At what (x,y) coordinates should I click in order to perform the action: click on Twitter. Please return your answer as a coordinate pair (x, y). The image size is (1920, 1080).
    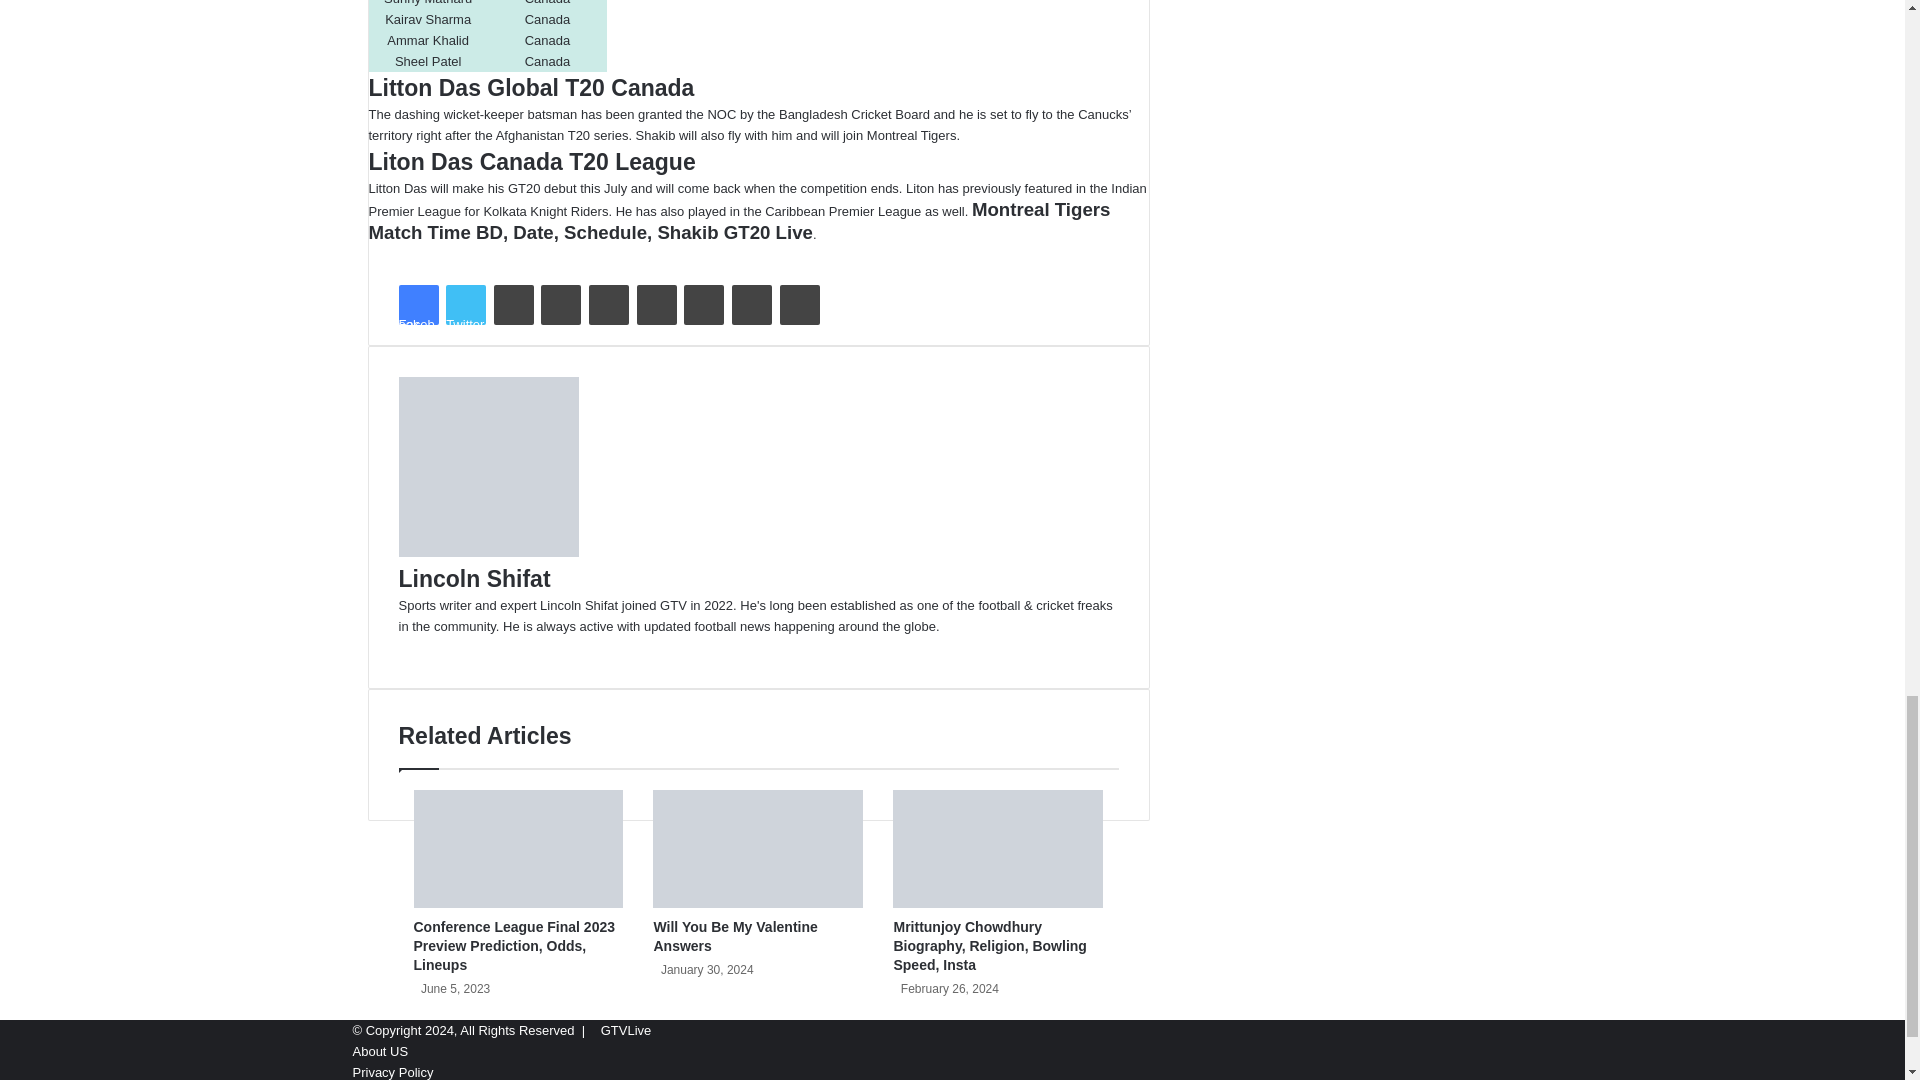
    Looking at the image, I should click on (465, 305).